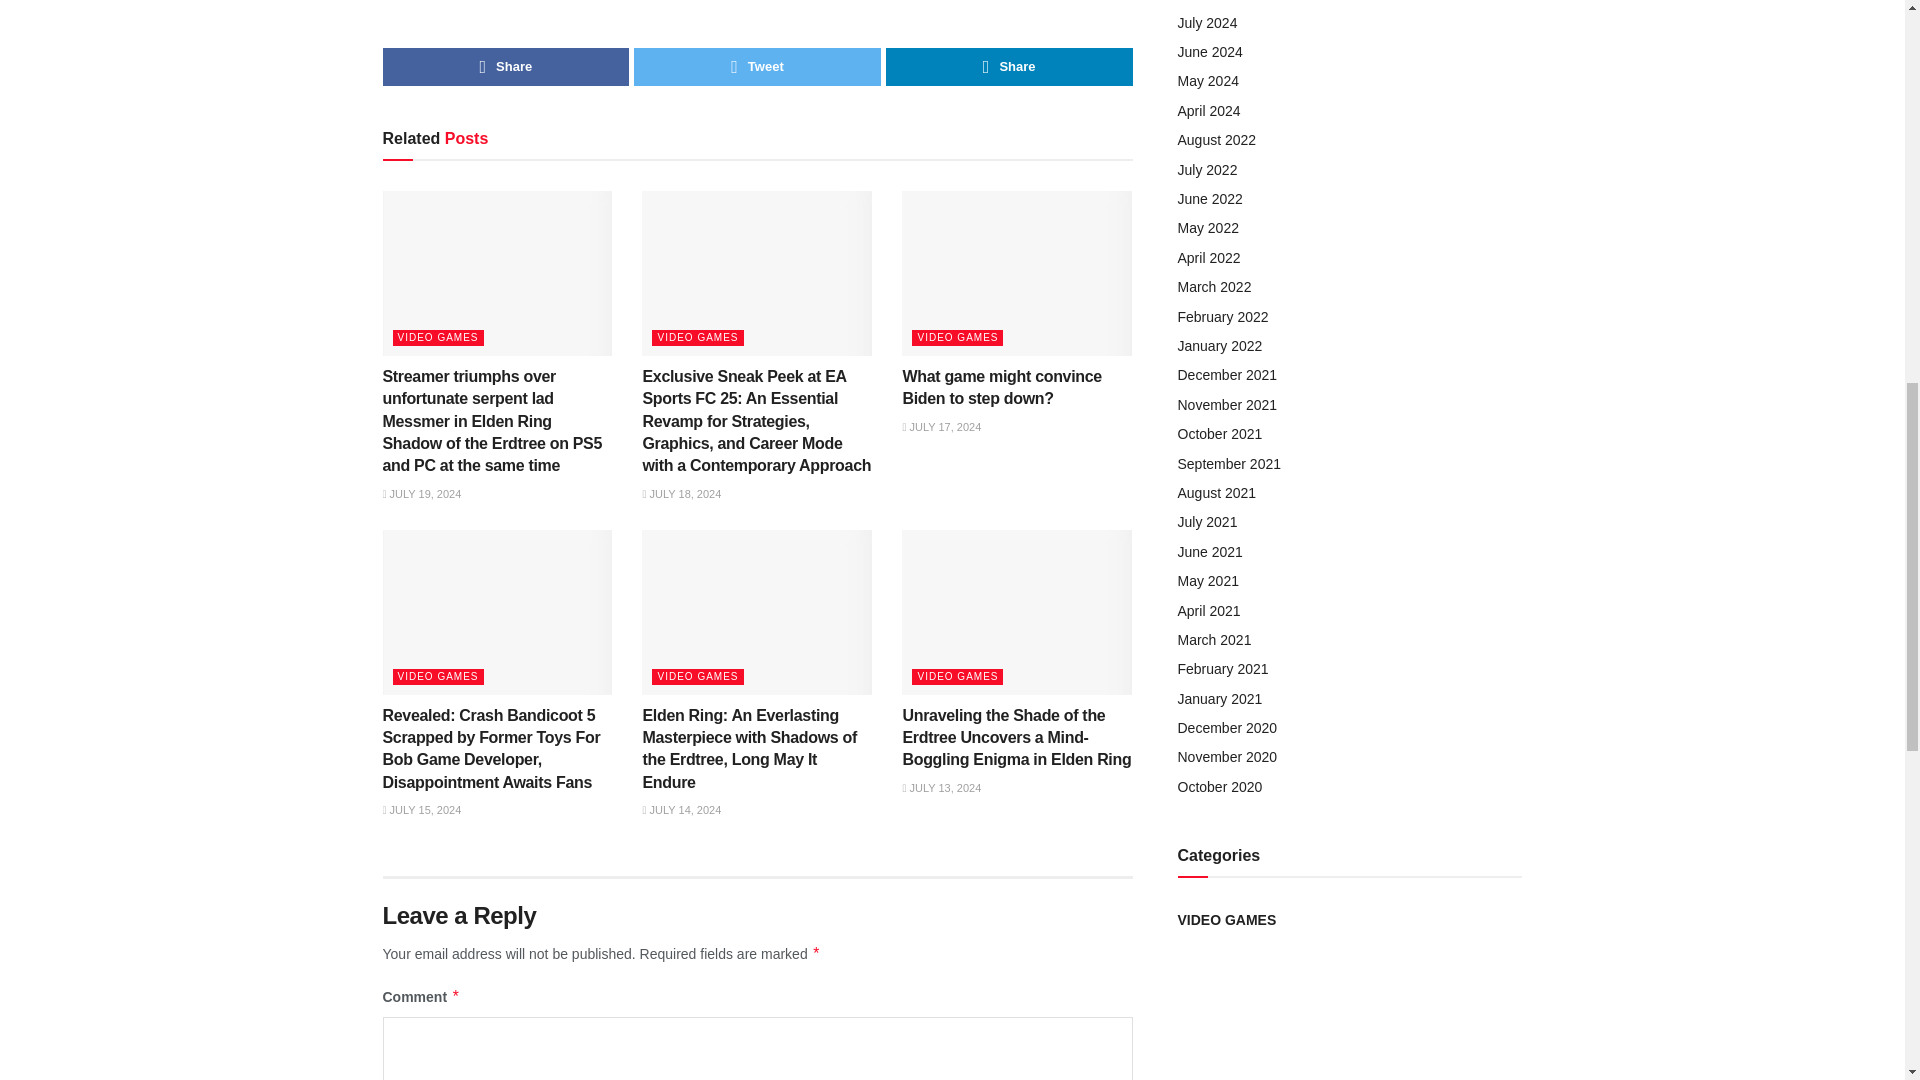 This screenshot has width=1920, height=1080. Describe the element at coordinates (1008, 66) in the screenshot. I see `Share` at that location.